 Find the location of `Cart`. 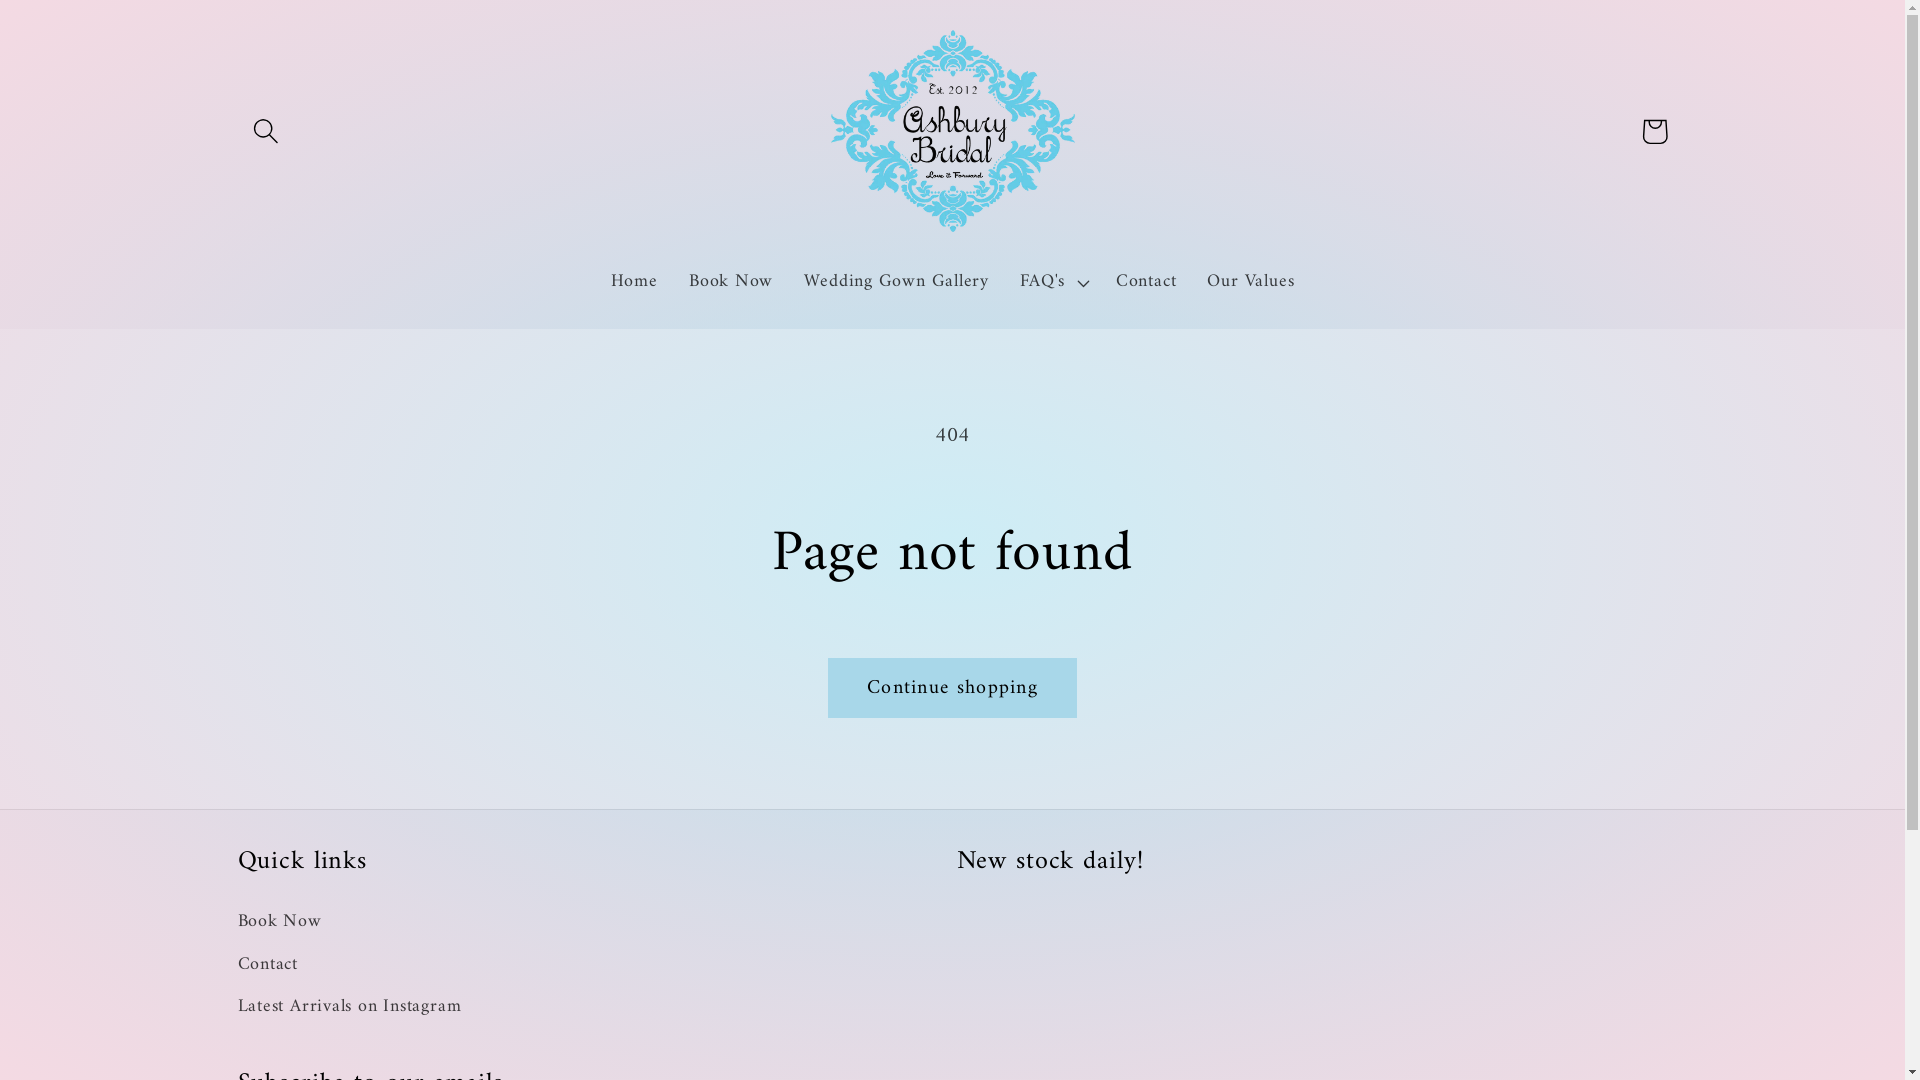

Cart is located at coordinates (1654, 132).